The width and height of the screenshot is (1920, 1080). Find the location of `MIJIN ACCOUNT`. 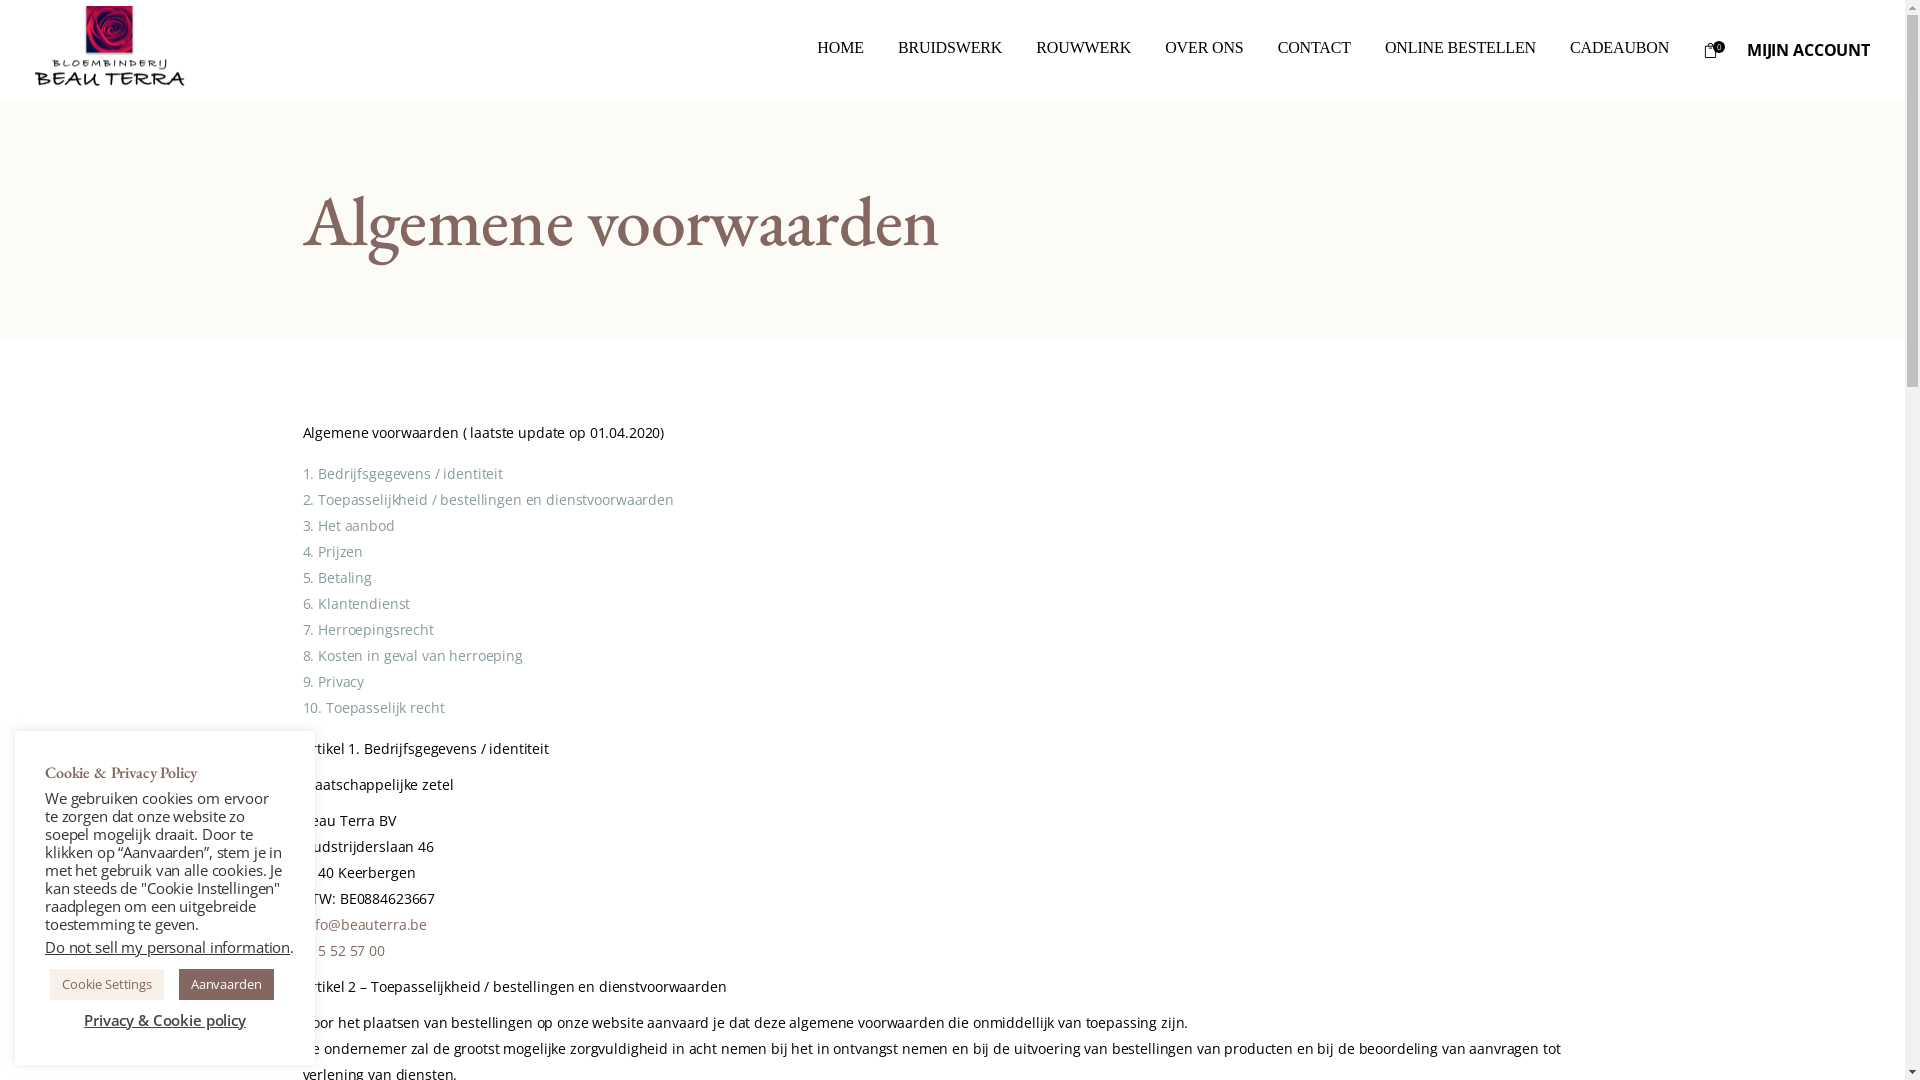

MIJIN ACCOUNT is located at coordinates (1808, 49).